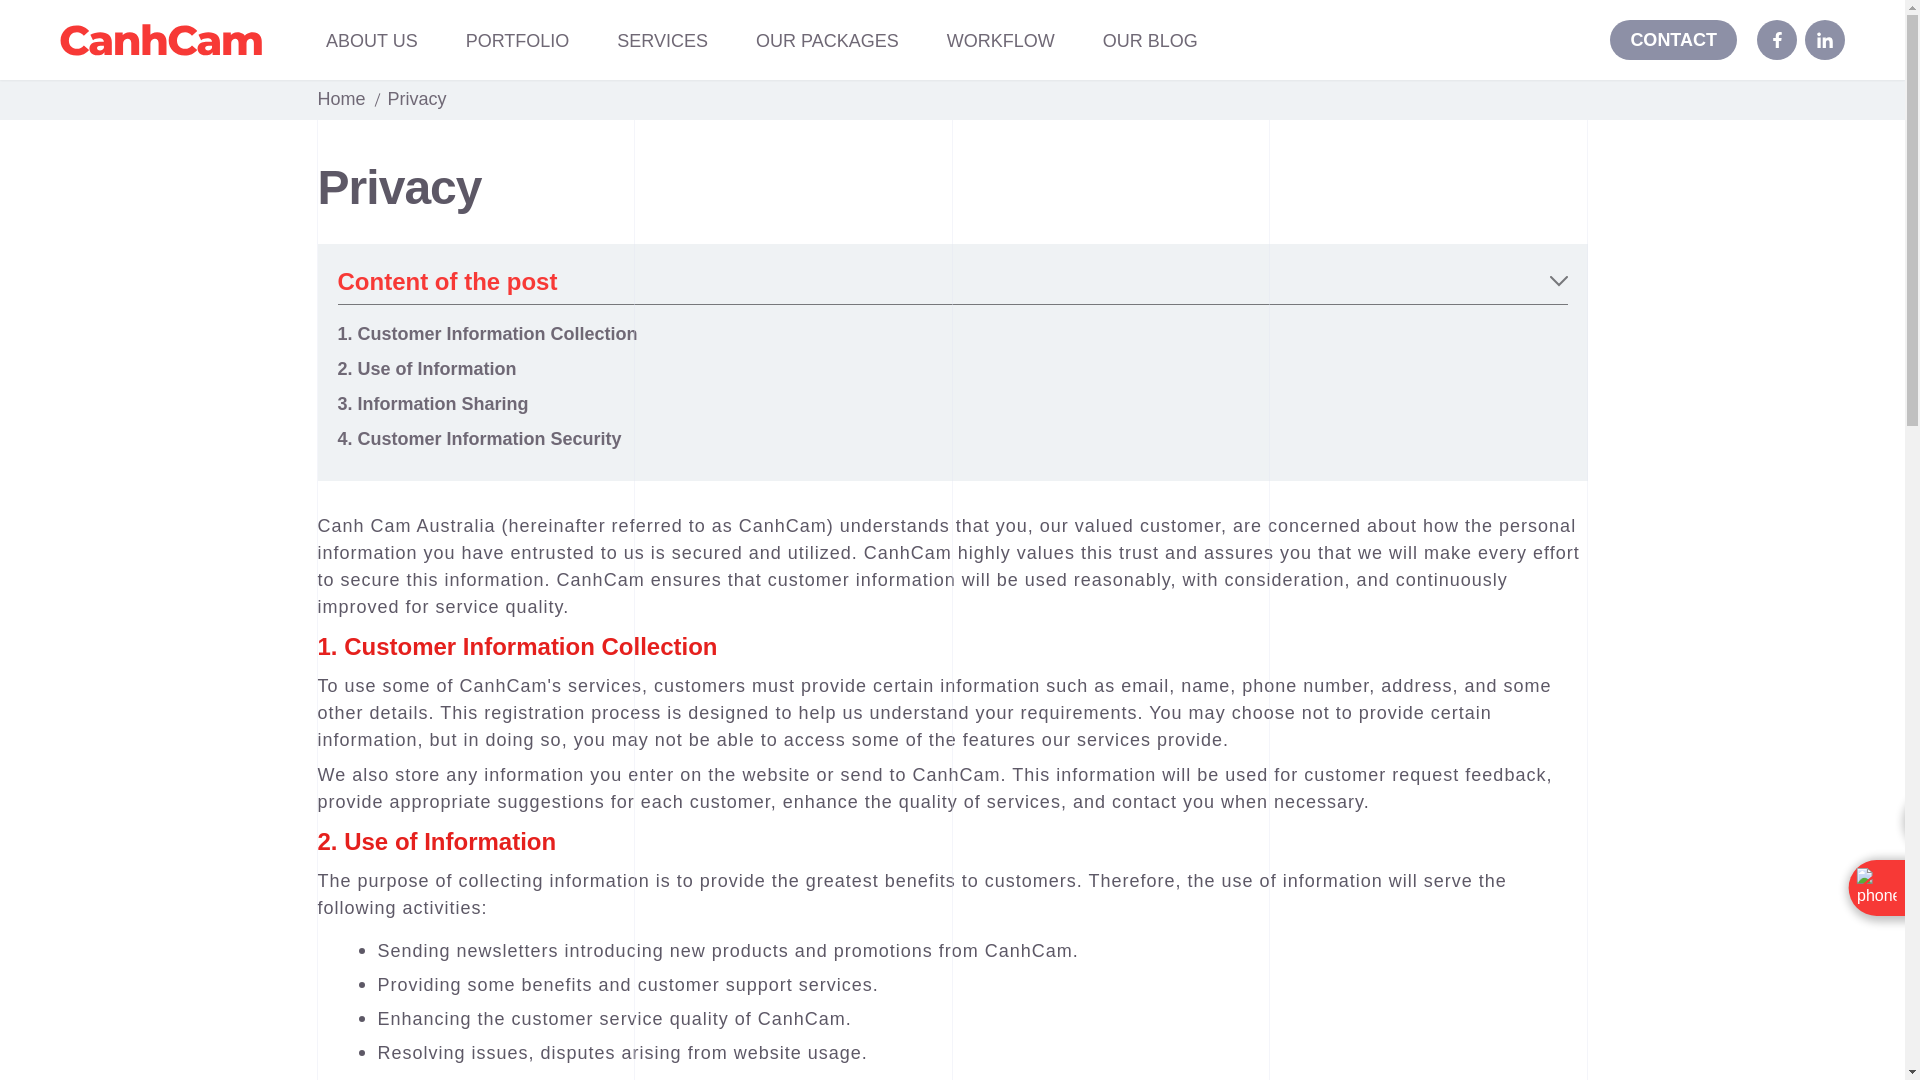 The width and height of the screenshot is (1920, 1080). I want to click on 2. Use of Information, so click(426, 368).